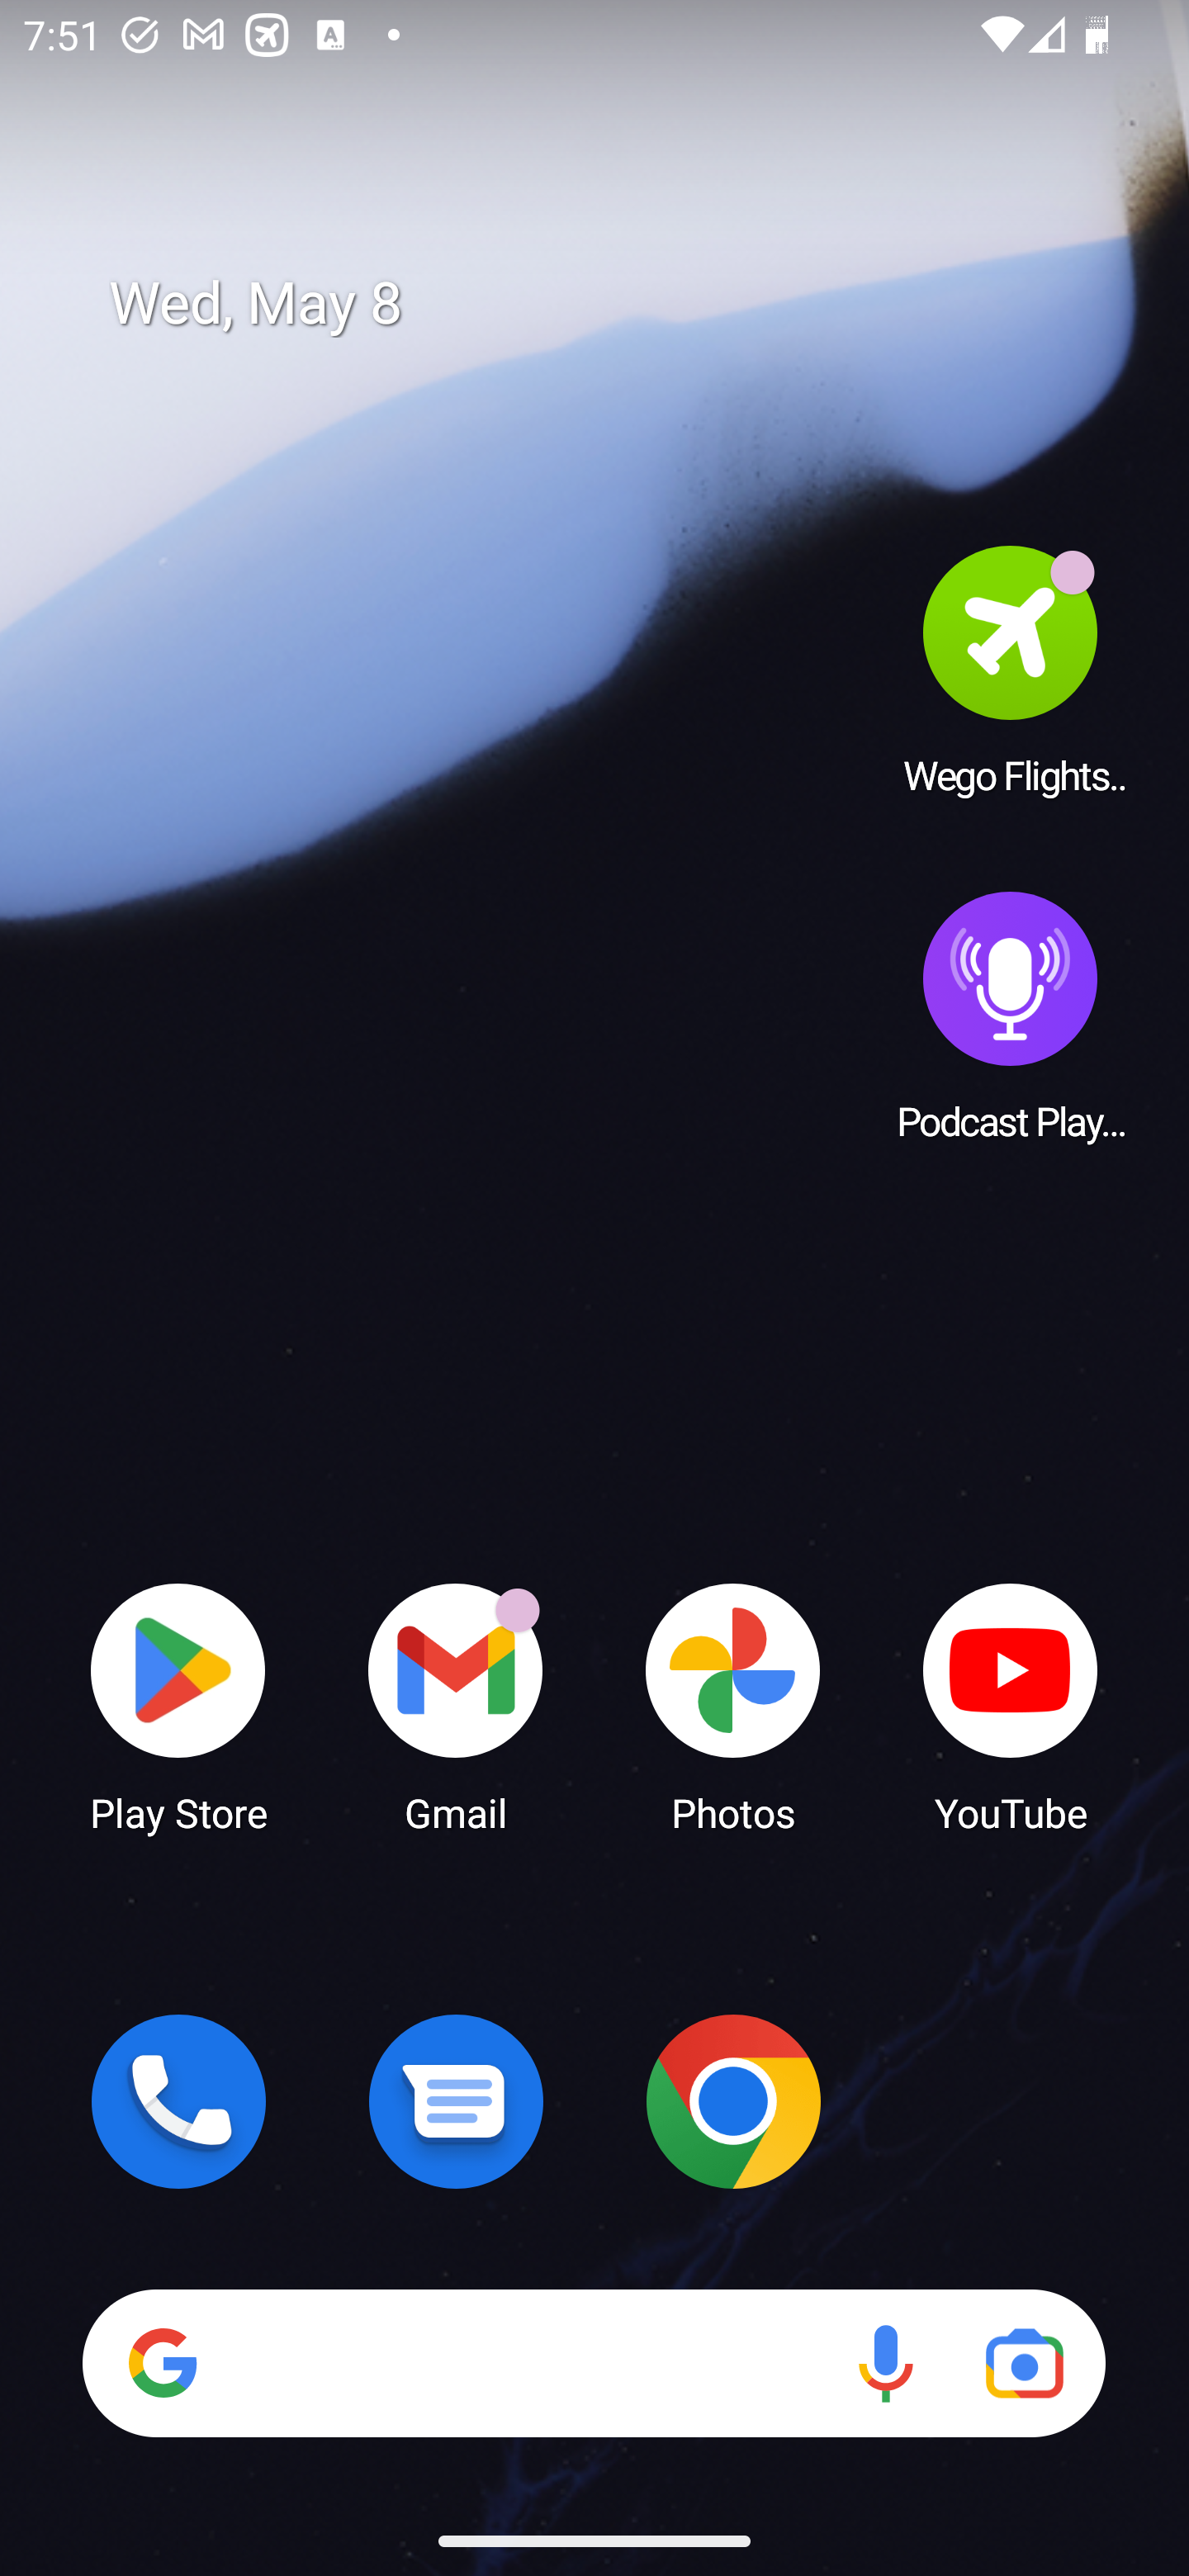  Describe the element at coordinates (733, 2101) in the screenshot. I see `Chrome` at that location.